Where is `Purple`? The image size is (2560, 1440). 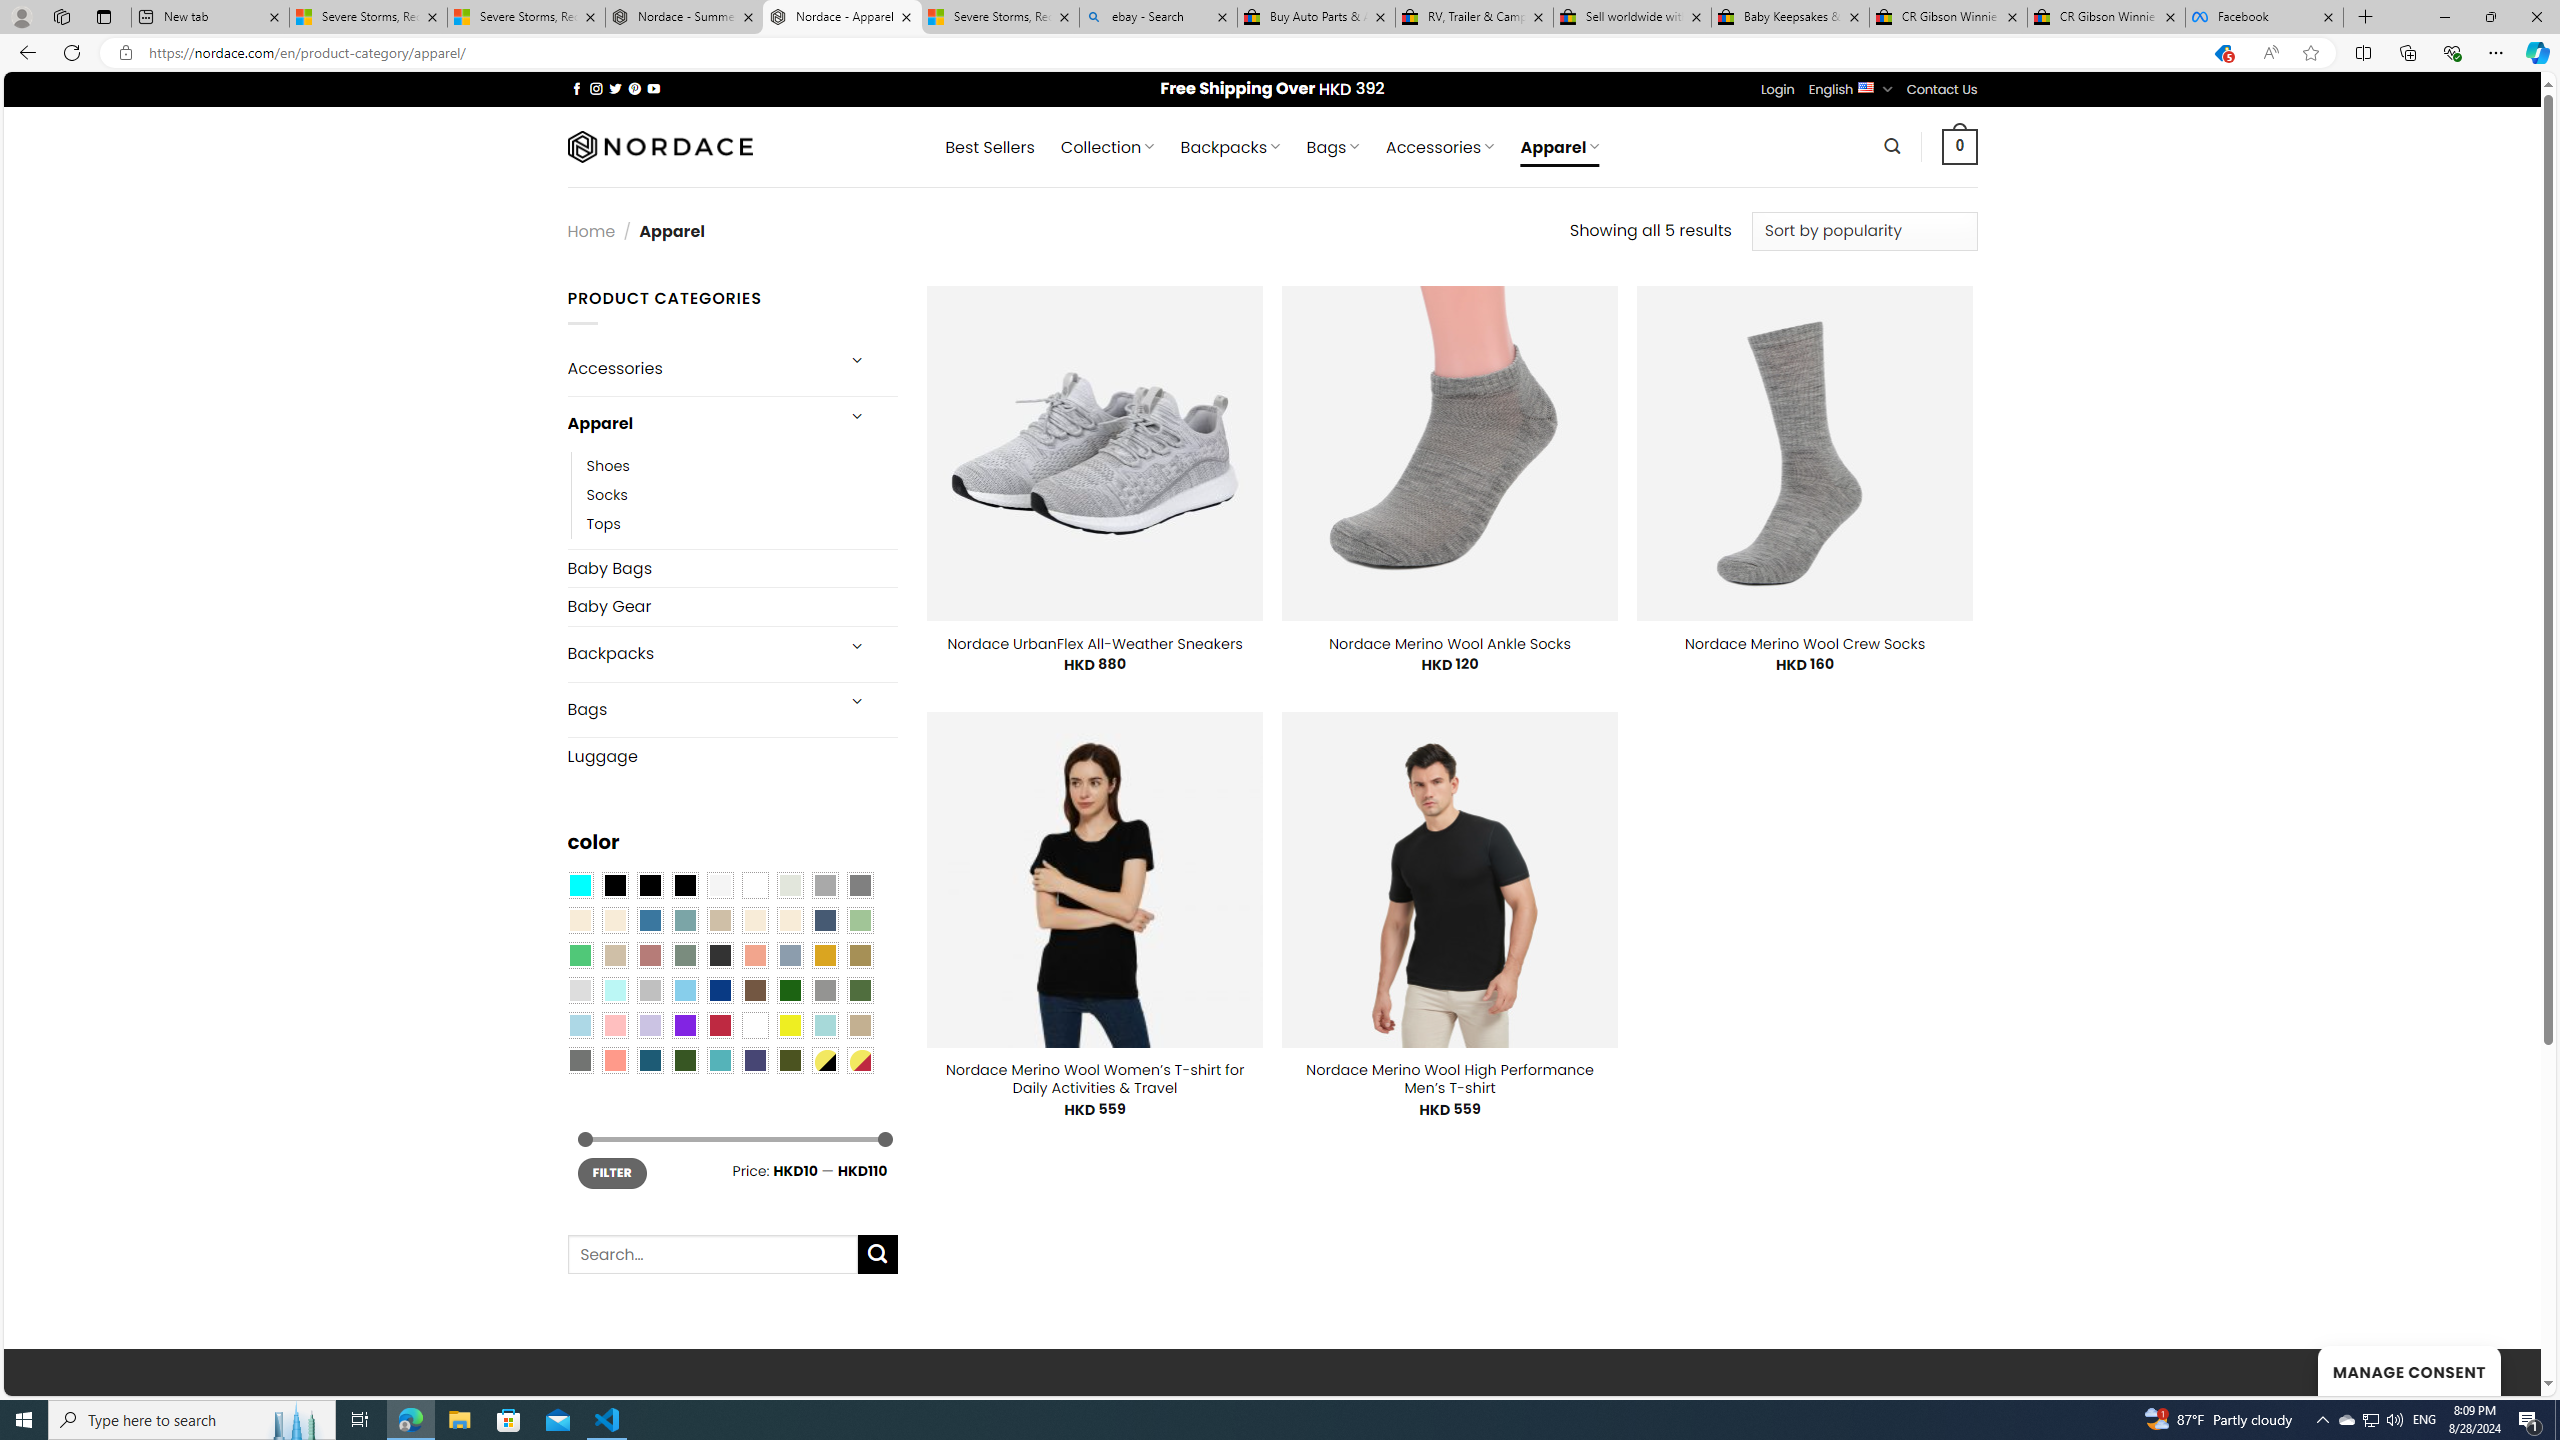 Purple is located at coordinates (684, 1025).